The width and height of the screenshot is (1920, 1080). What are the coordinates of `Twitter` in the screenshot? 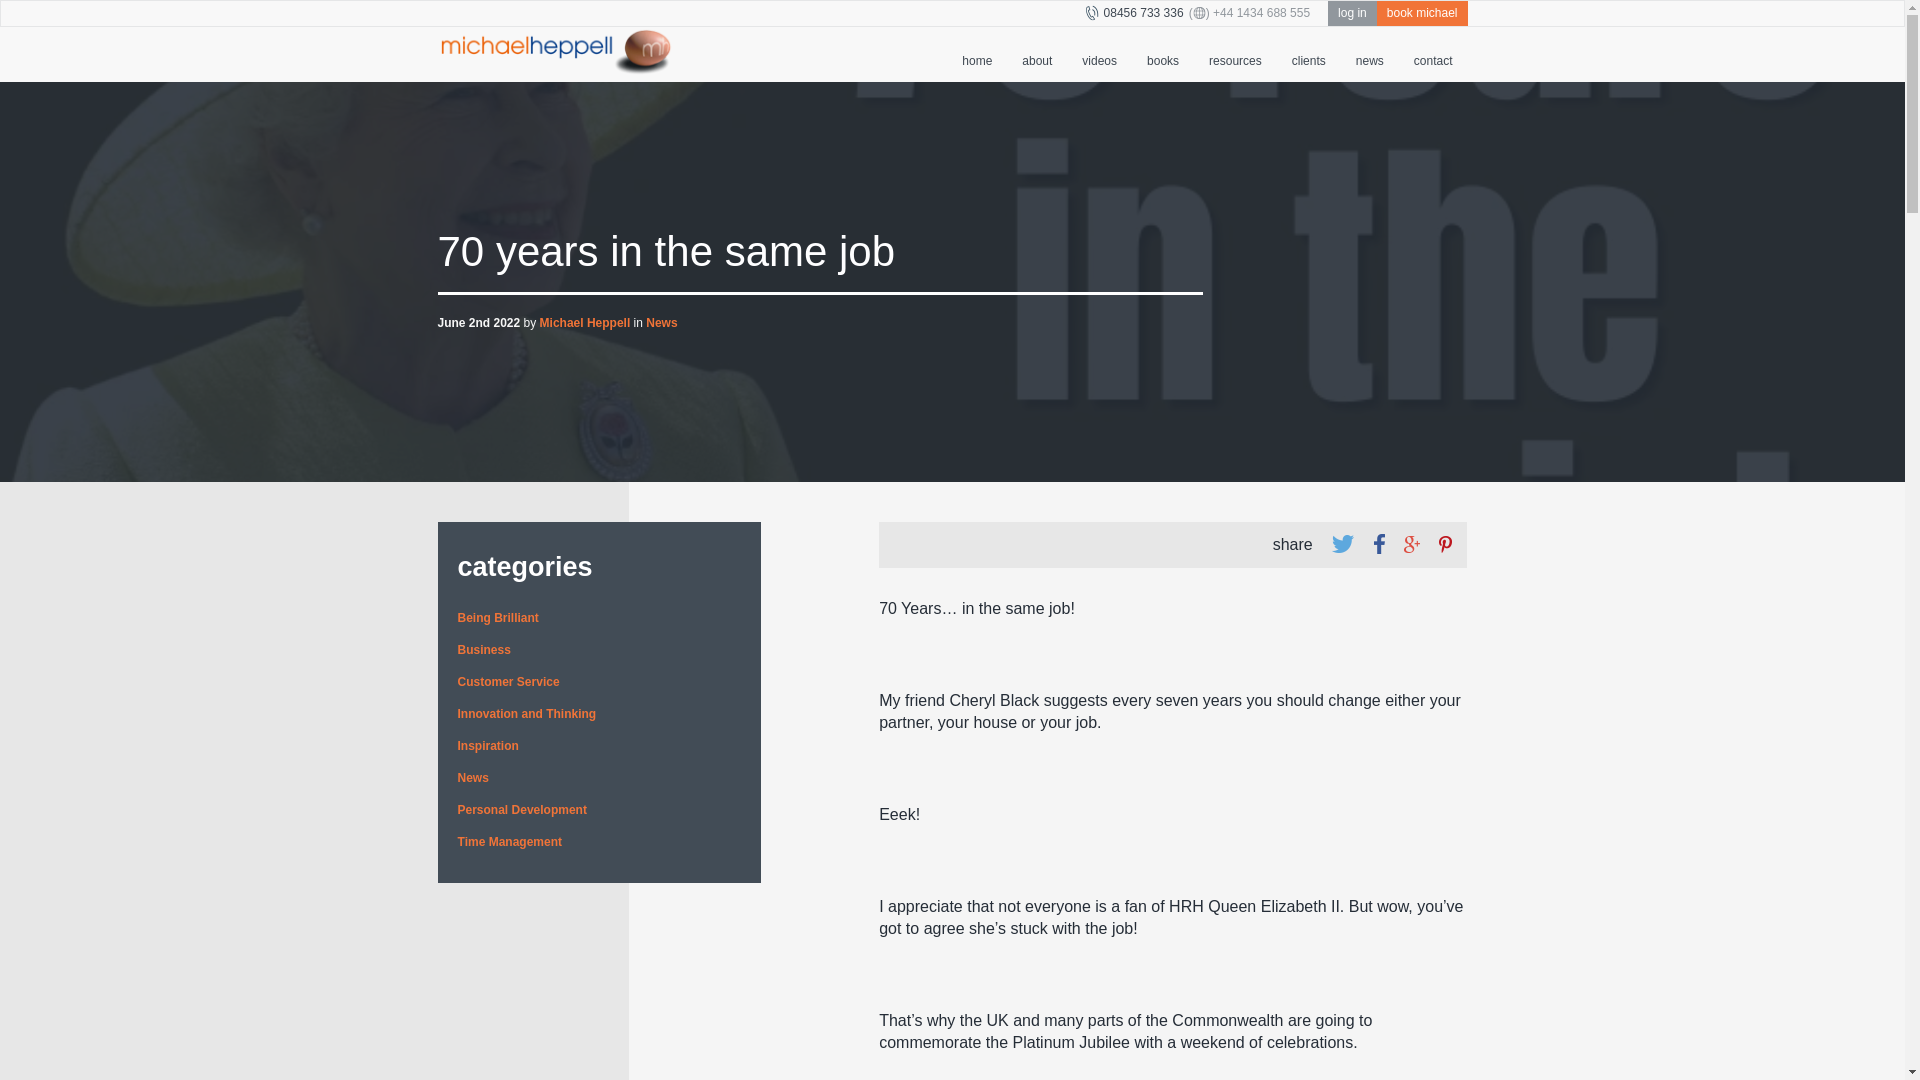 It's located at (1342, 544).